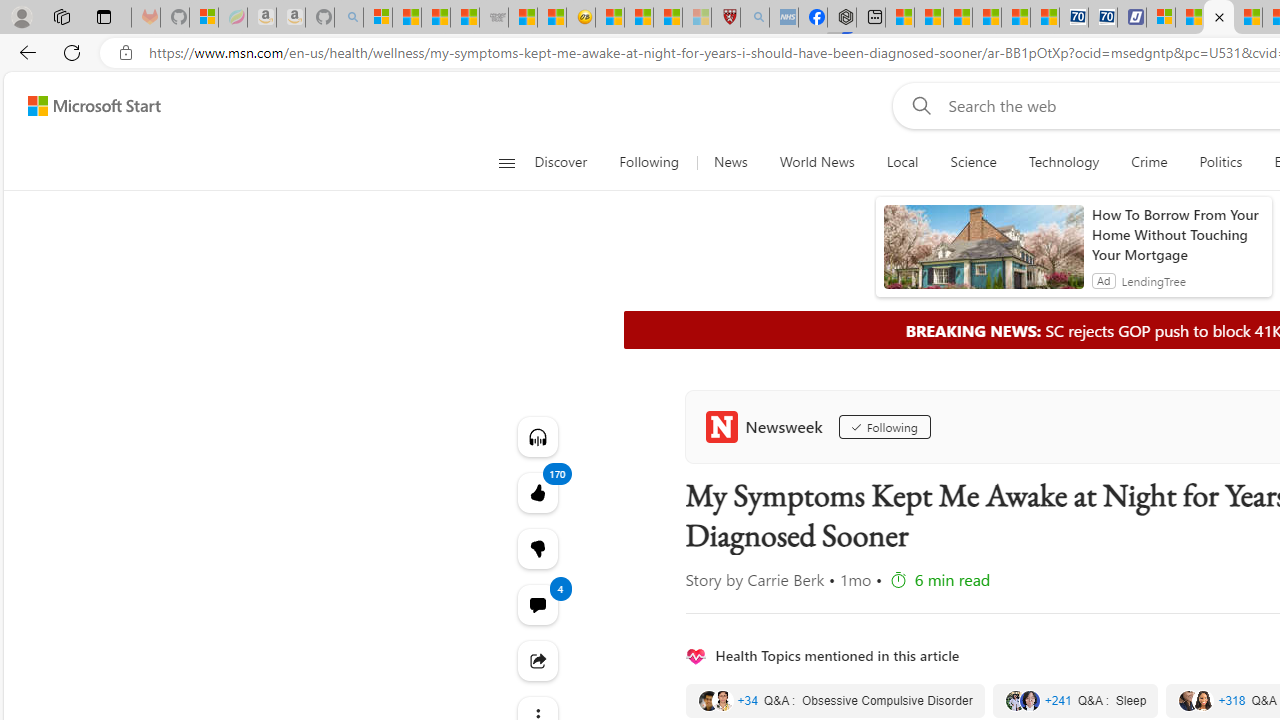 Image resolution: width=1280 pixels, height=720 pixels. What do you see at coordinates (538, 548) in the screenshot?
I see `170` at bounding box center [538, 548].